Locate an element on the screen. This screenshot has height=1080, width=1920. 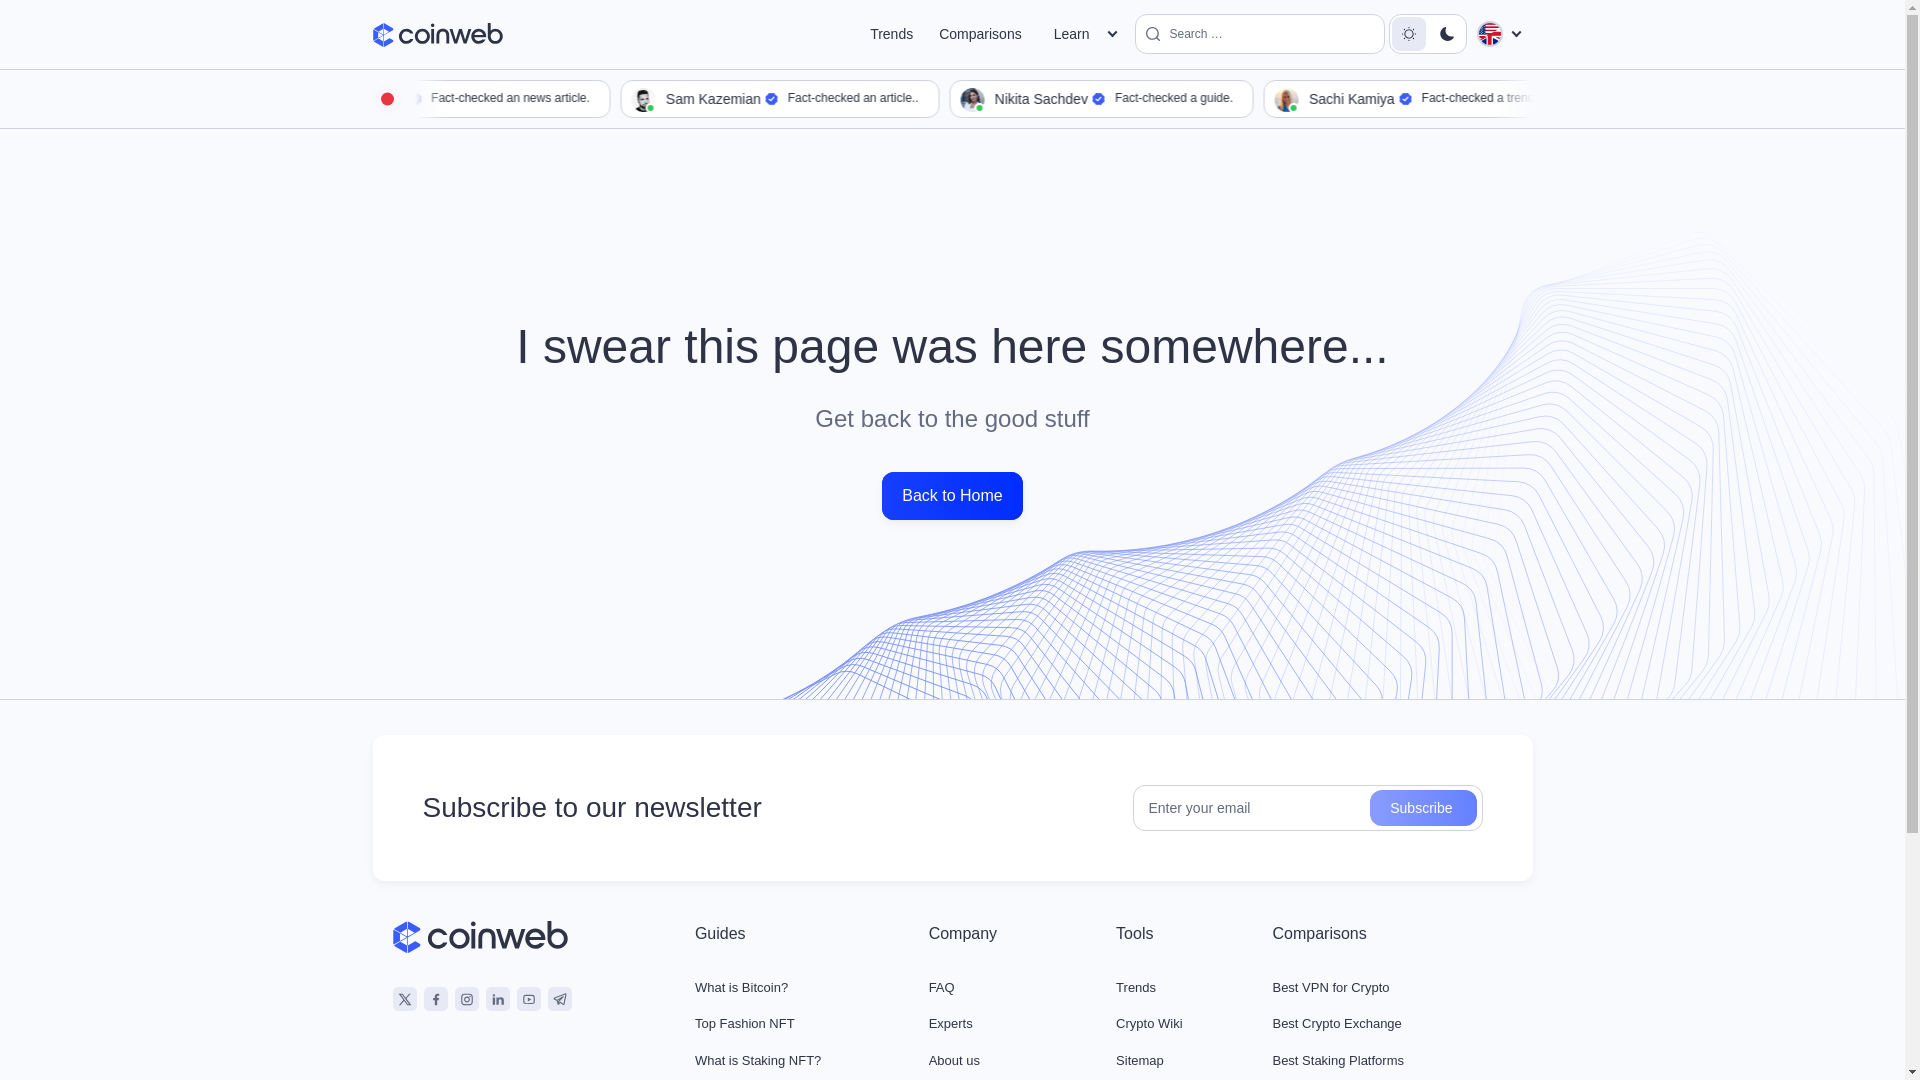
Dark Mode is located at coordinates (888, 98).